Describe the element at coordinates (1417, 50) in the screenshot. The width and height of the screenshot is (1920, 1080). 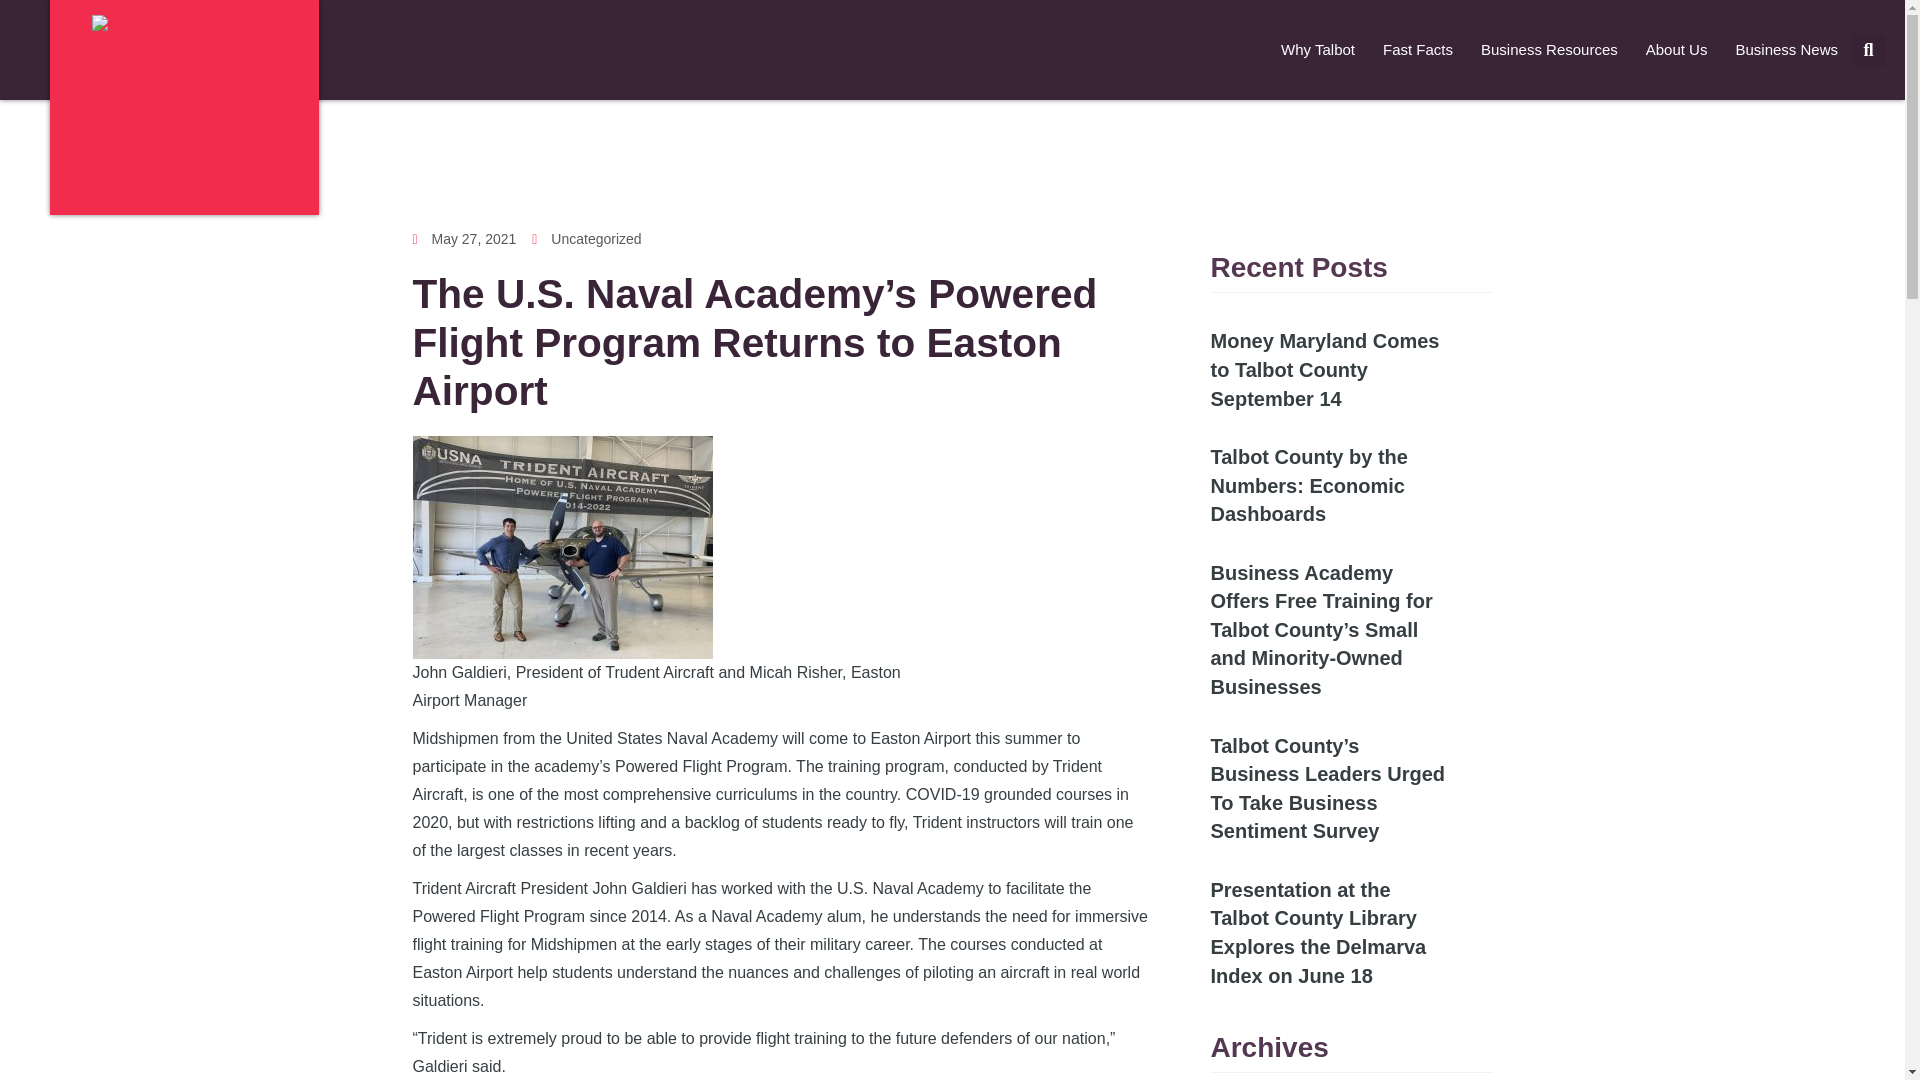
I see `Fast Facts` at that location.